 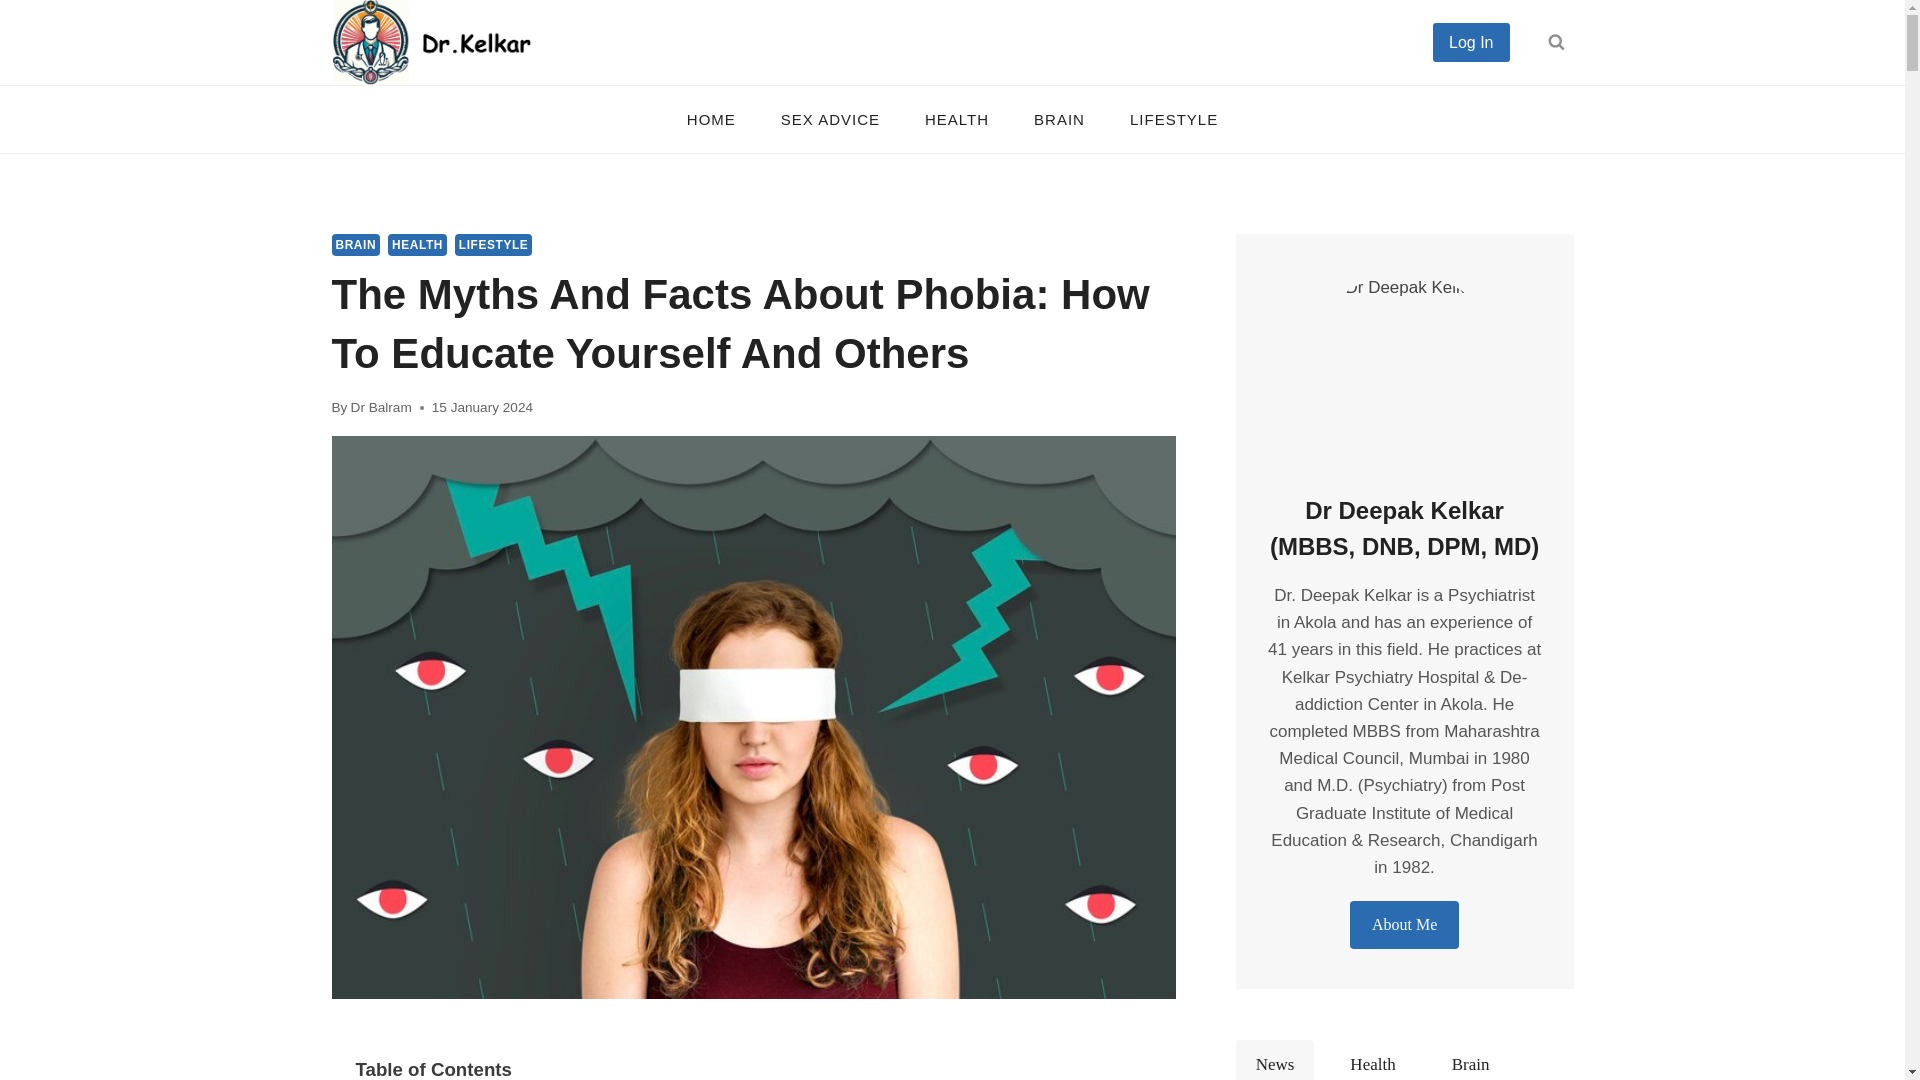 What do you see at coordinates (493, 244) in the screenshot?
I see `LIFESTYLE` at bounding box center [493, 244].